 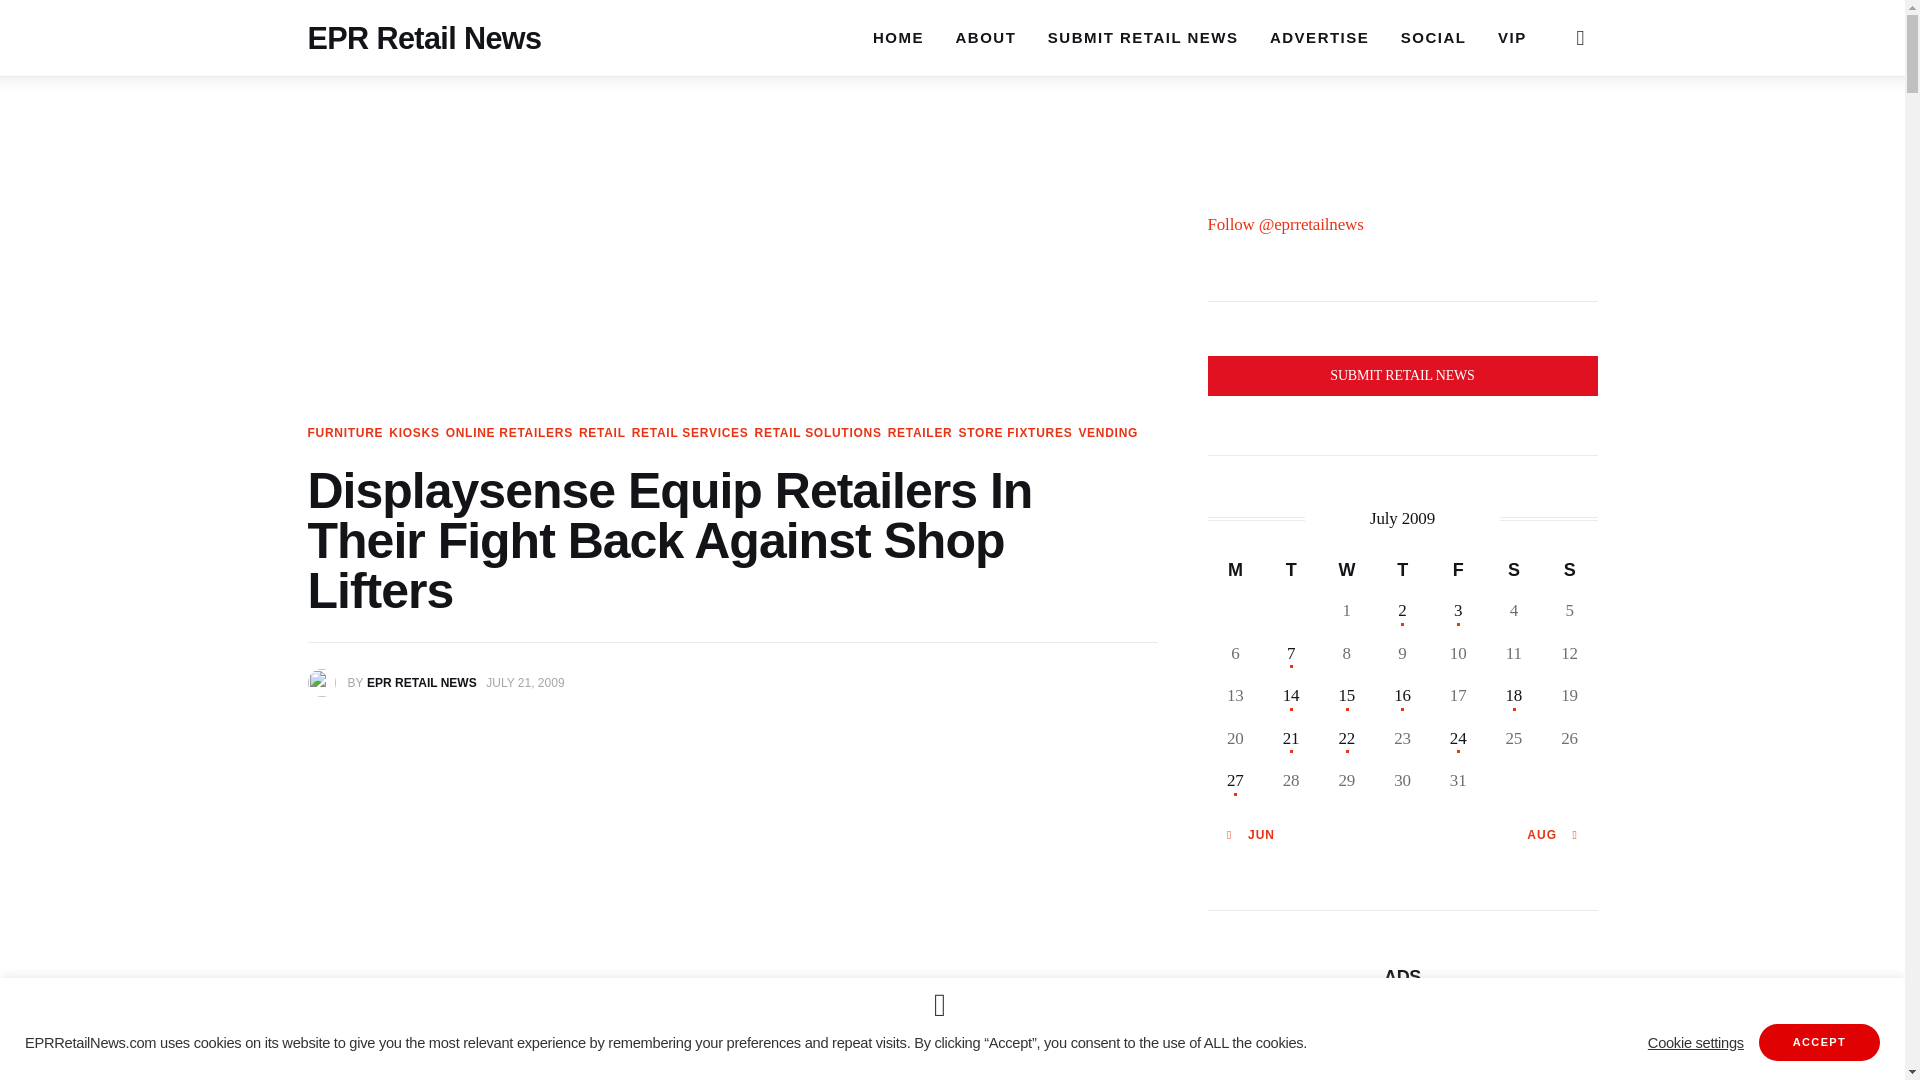 What do you see at coordinates (1433, 37) in the screenshot?
I see `SOCIAL` at bounding box center [1433, 37].